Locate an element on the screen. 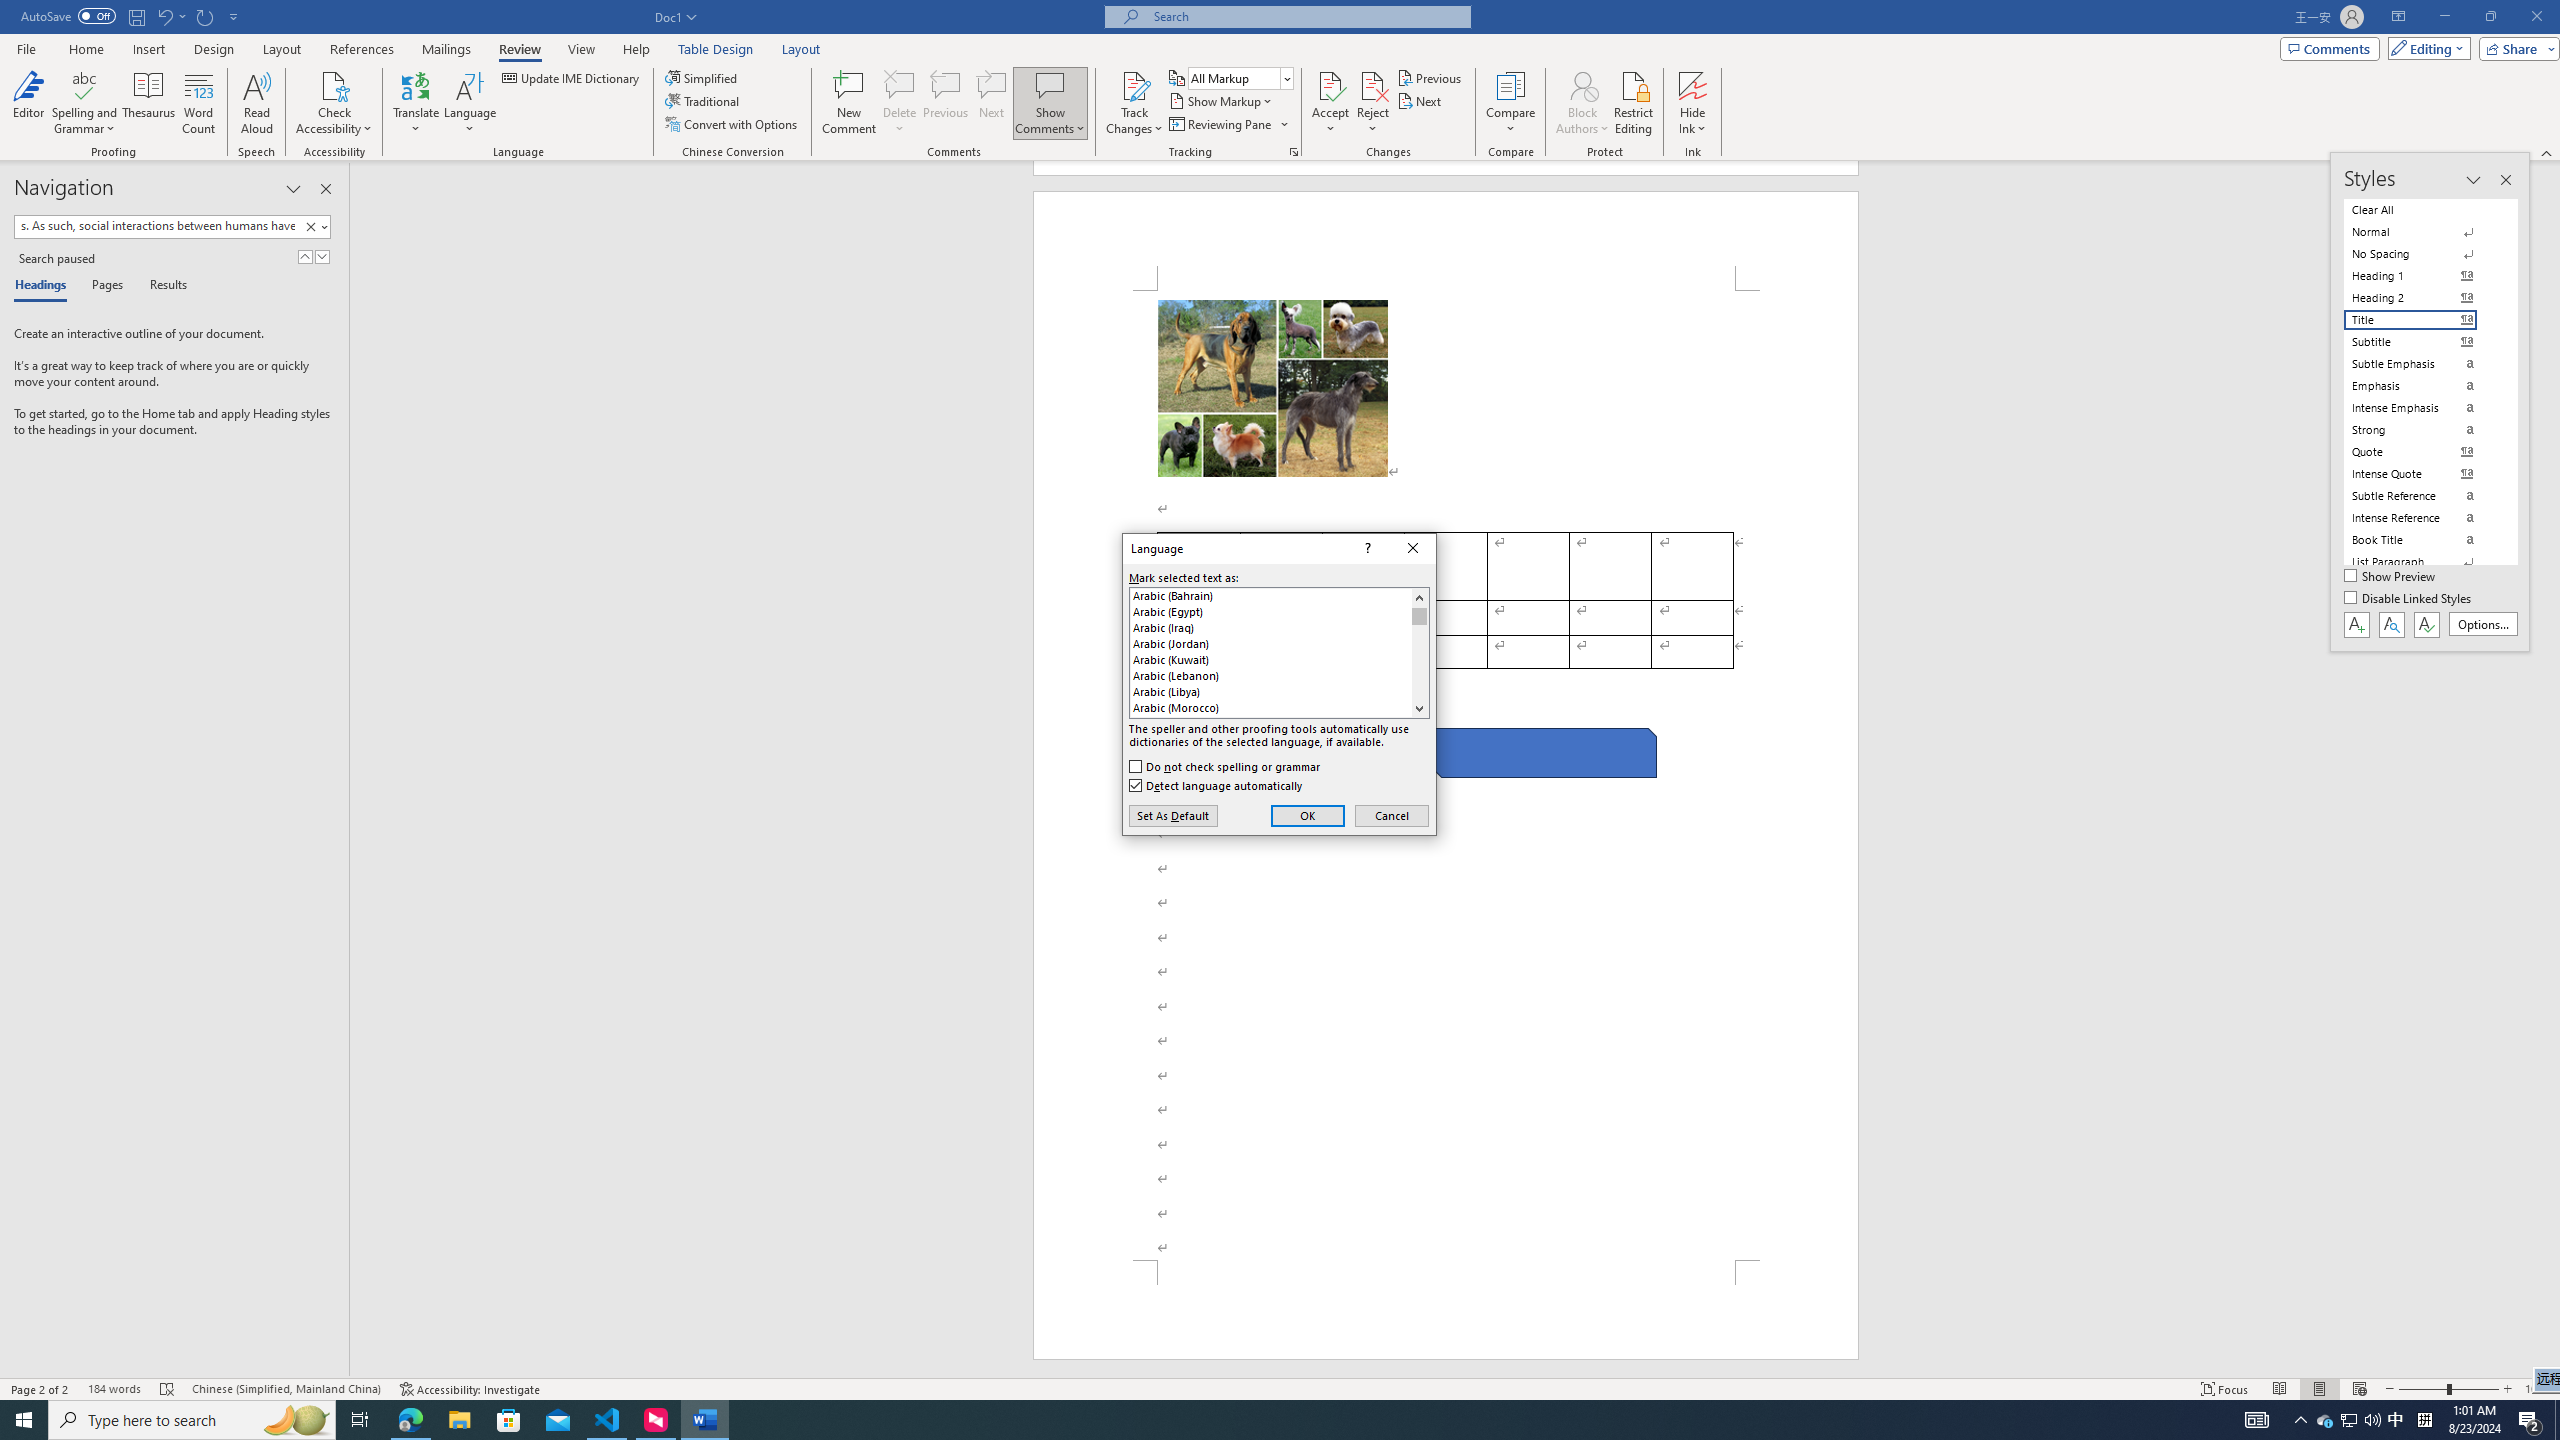 This screenshot has width=2560, height=1440. Undo Style is located at coordinates (164, 16).